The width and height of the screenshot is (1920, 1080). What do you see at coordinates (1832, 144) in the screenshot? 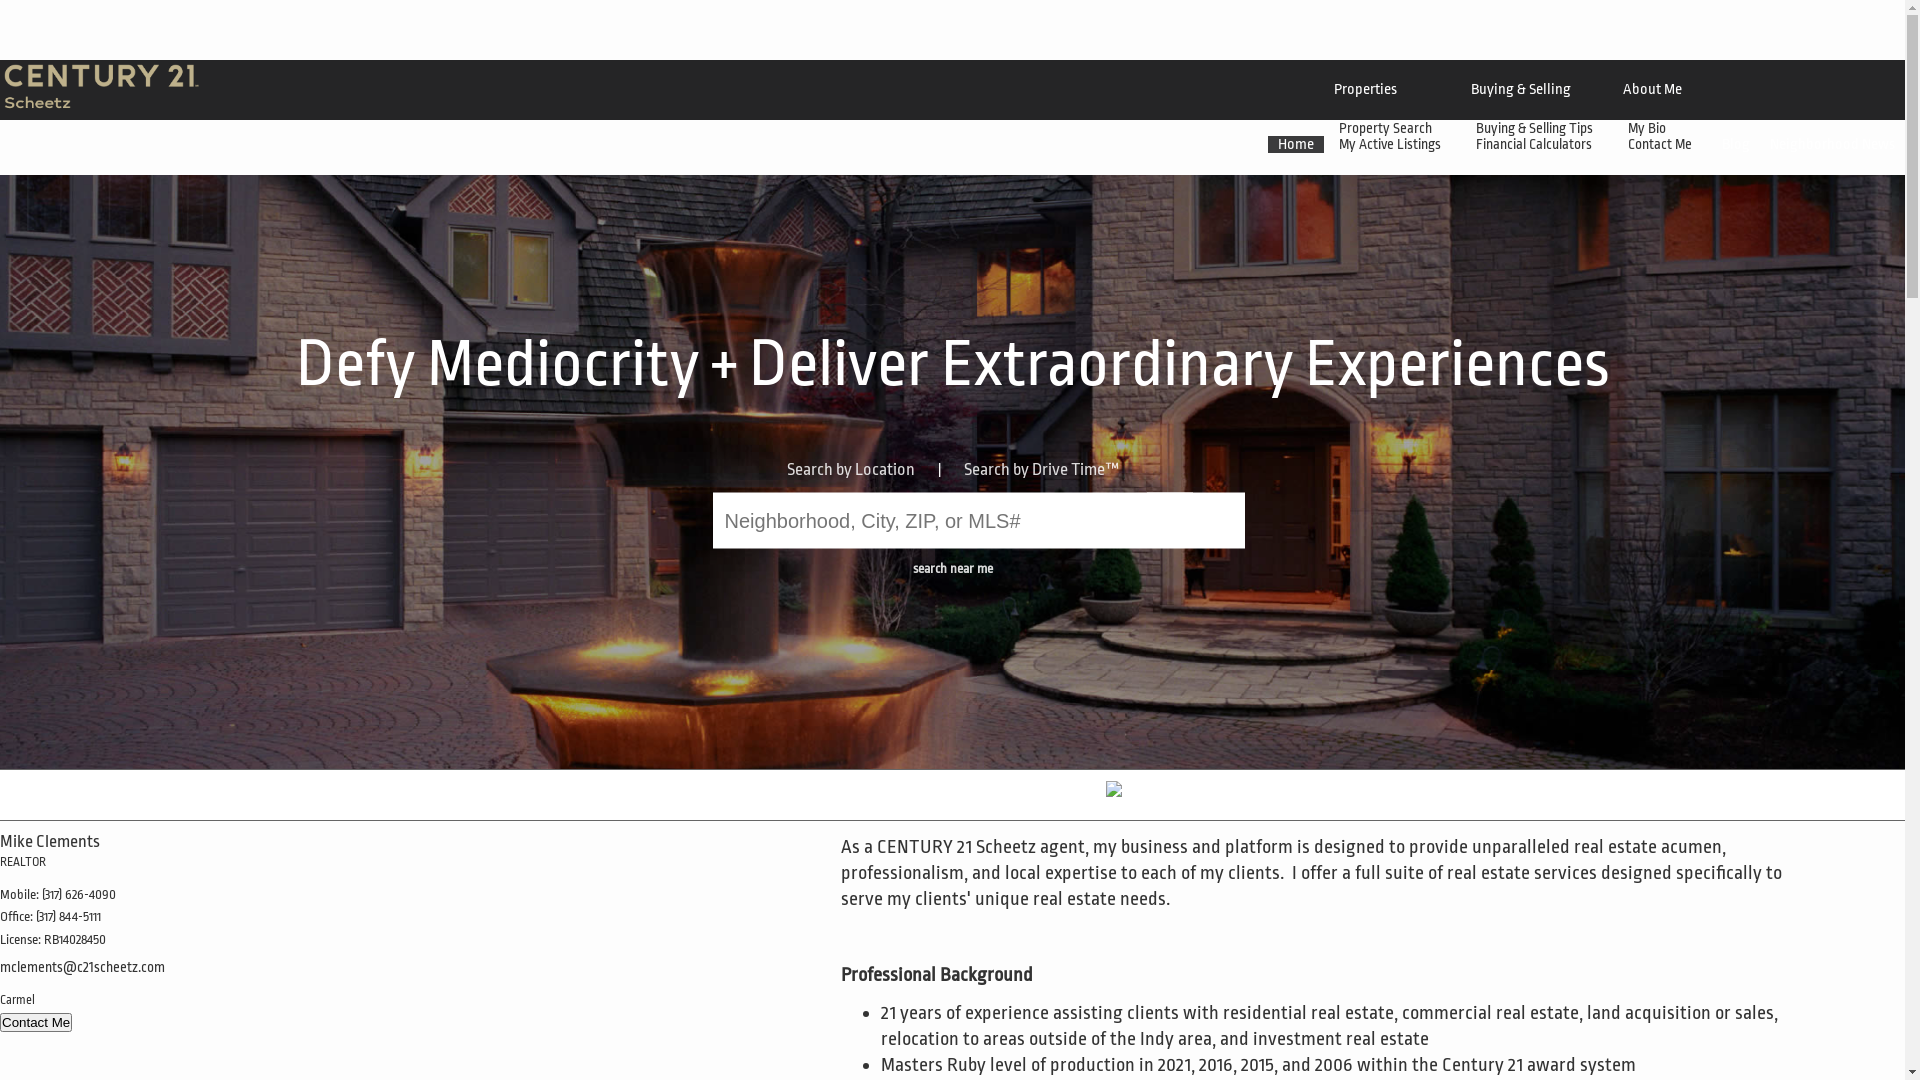
I see `Neighborhood News` at bounding box center [1832, 144].